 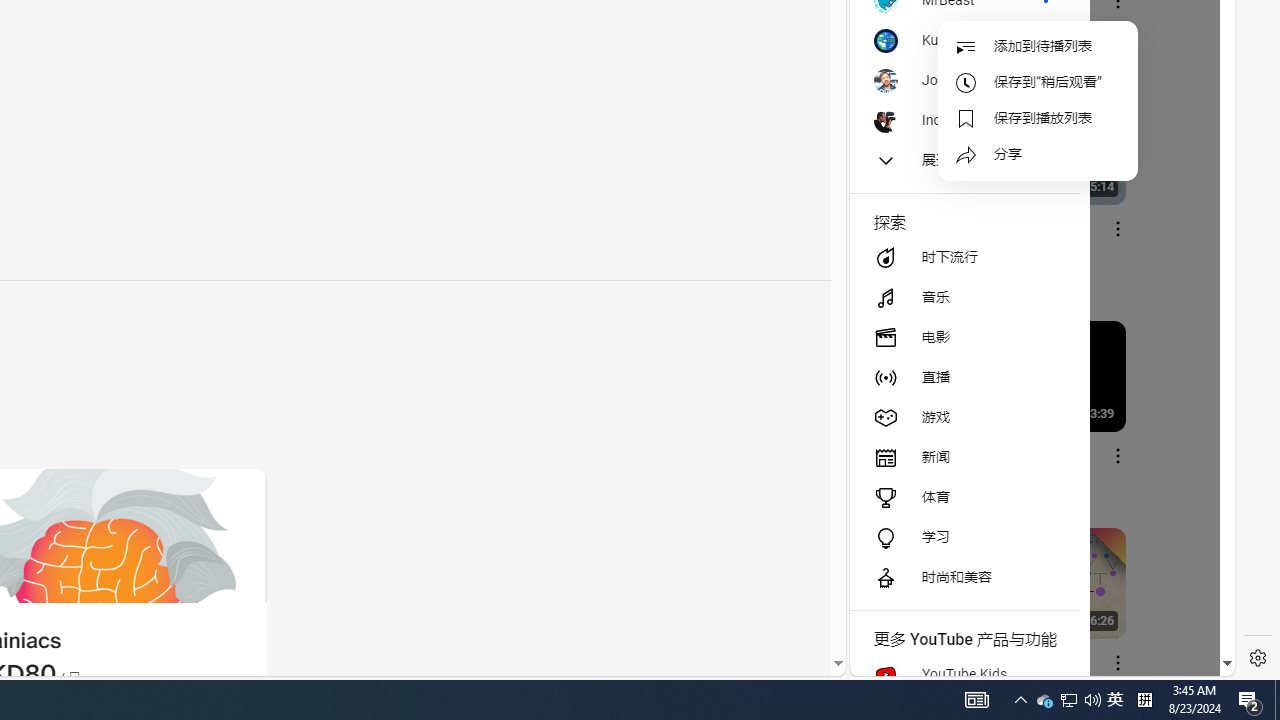 What do you see at coordinates (964, 120) in the screenshot?
I see `Indigo Traveller` at bounding box center [964, 120].